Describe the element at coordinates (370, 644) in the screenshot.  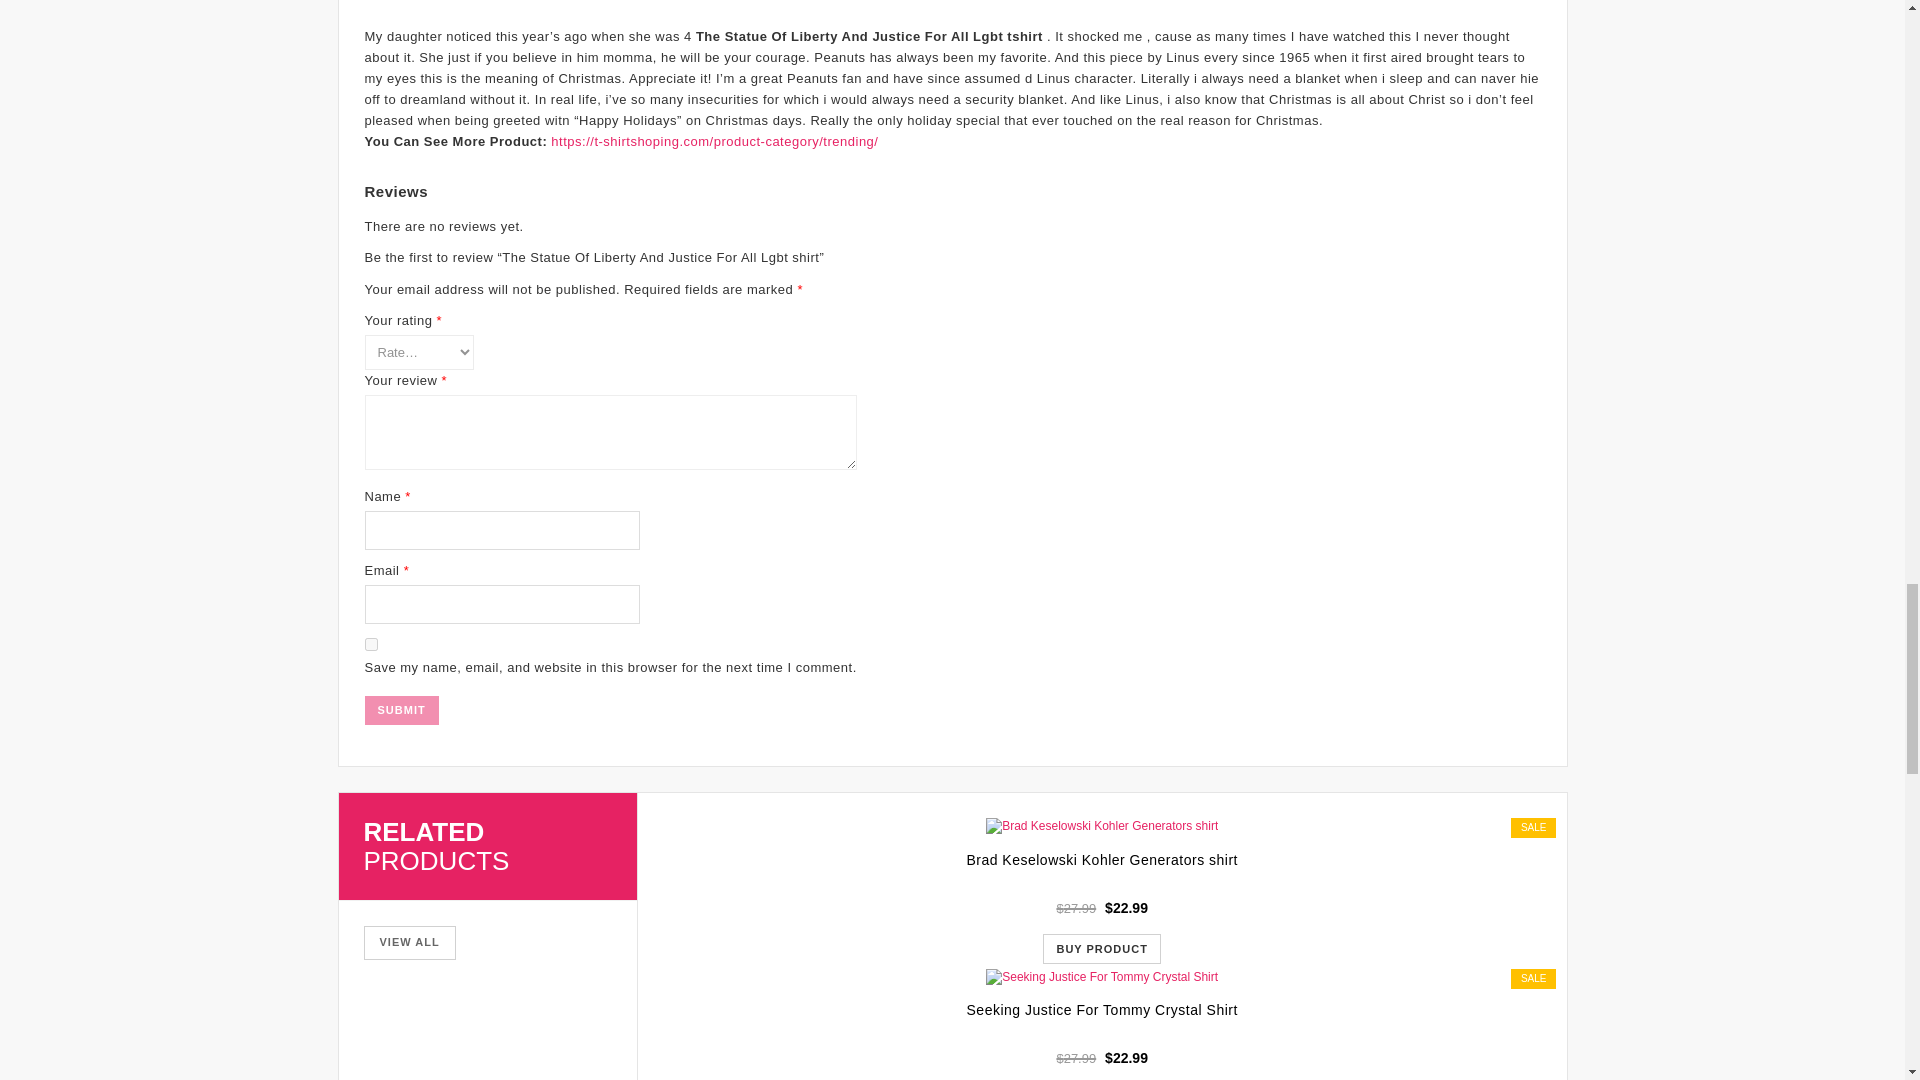
I see `yes` at that location.